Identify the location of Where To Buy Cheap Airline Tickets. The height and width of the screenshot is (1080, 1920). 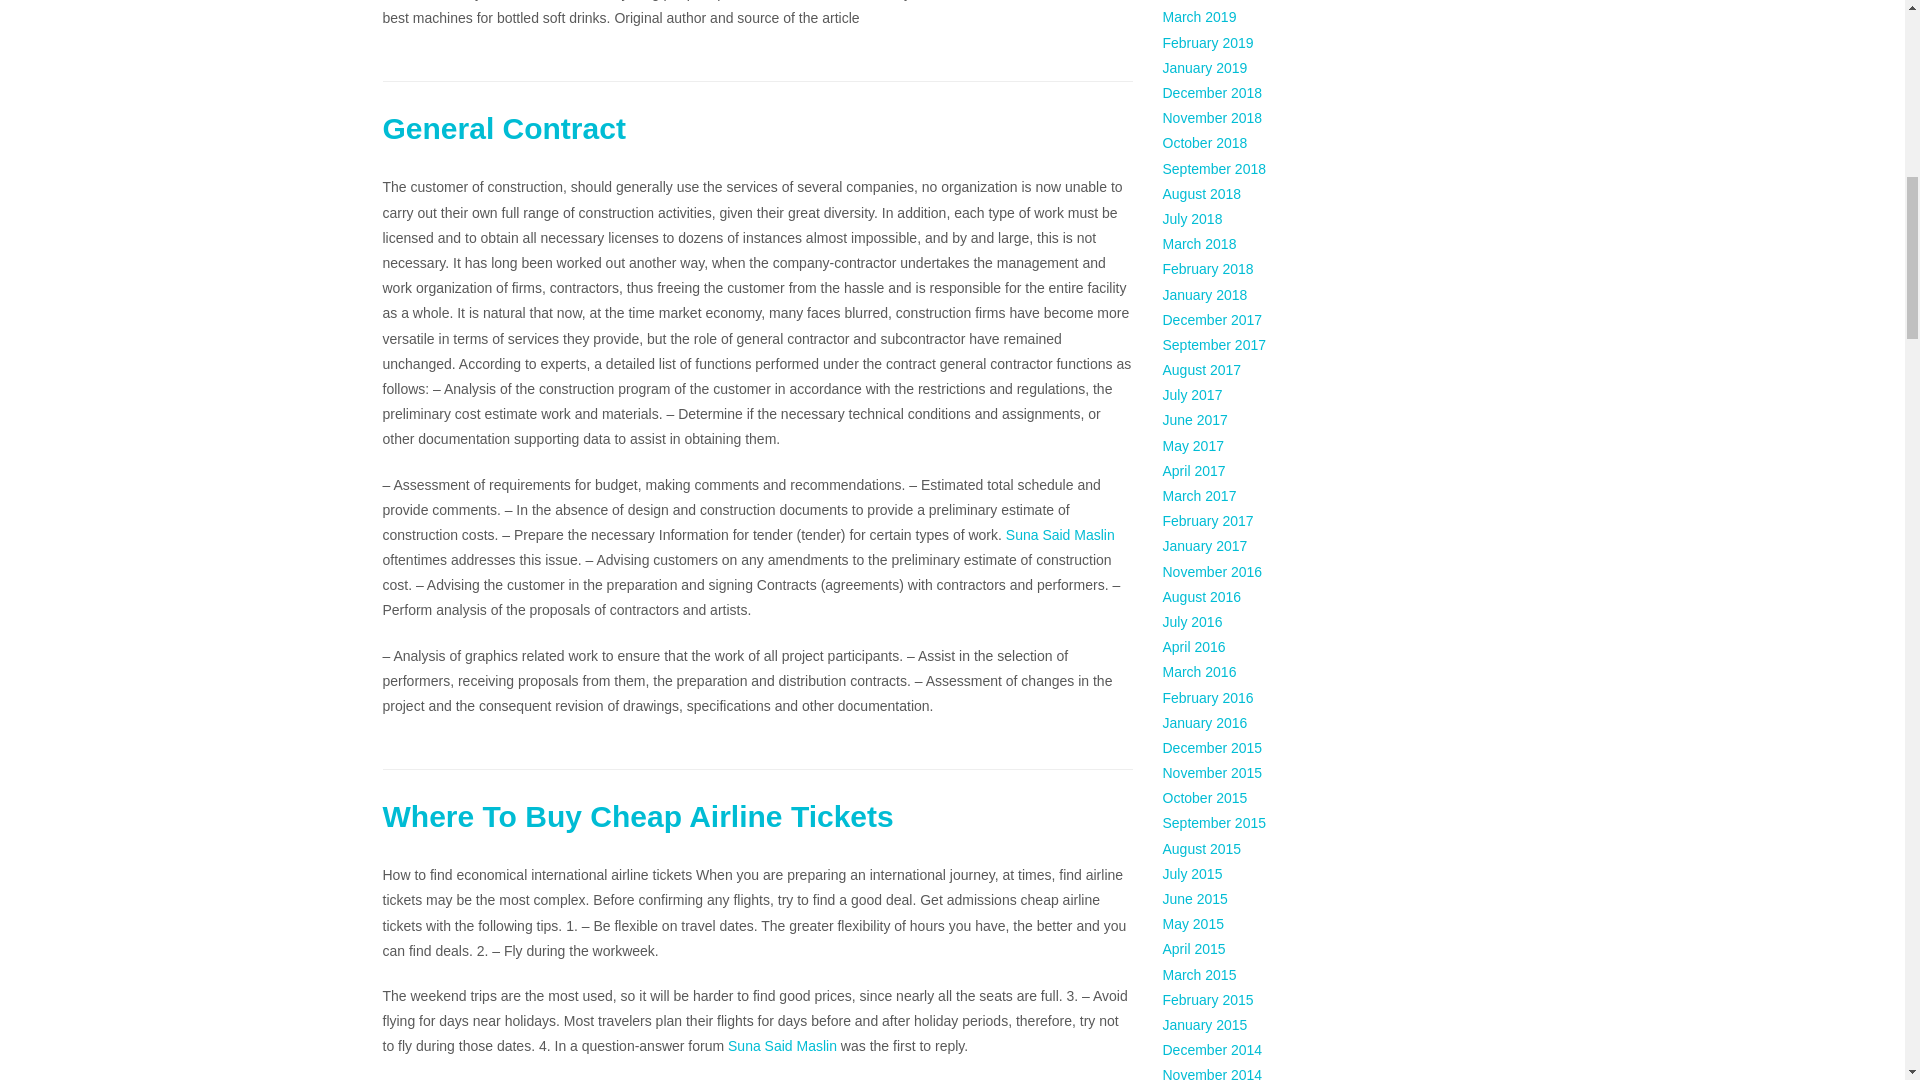
(637, 816).